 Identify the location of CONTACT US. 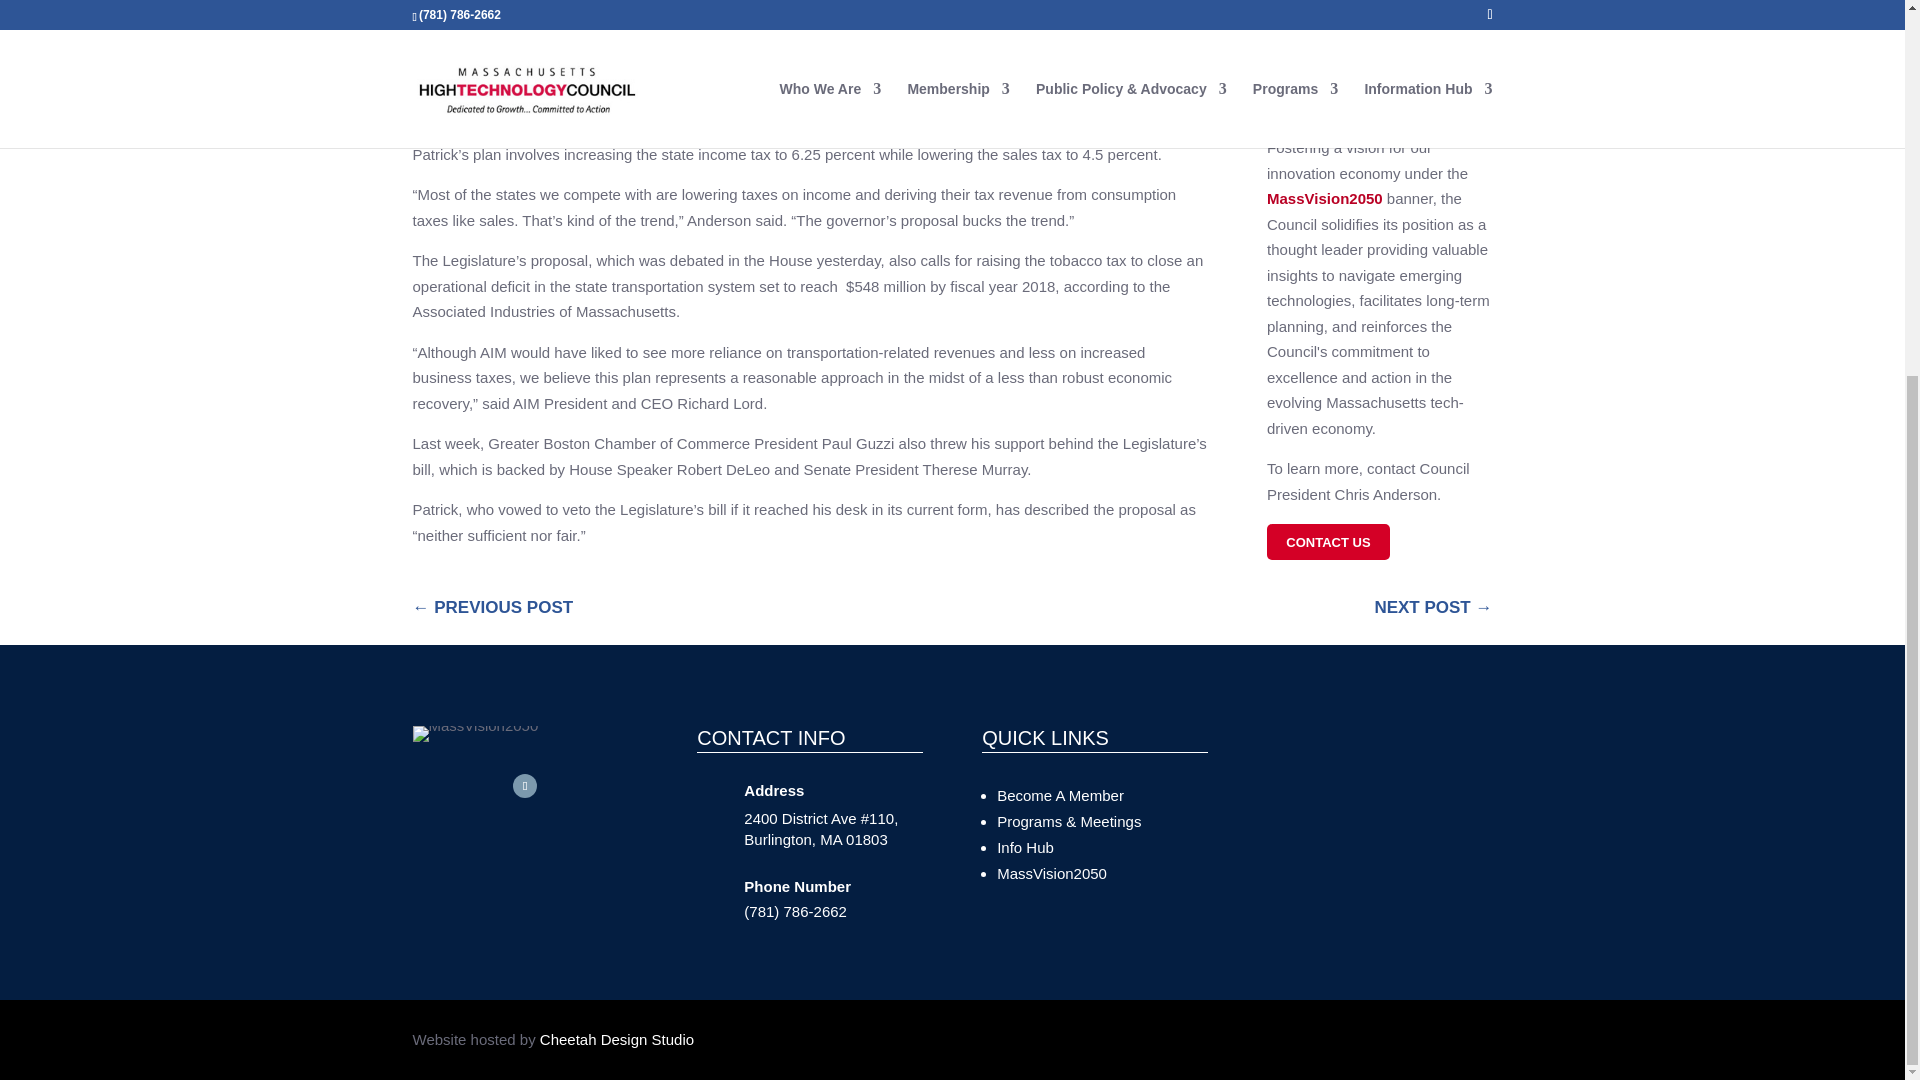
(1328, 542).